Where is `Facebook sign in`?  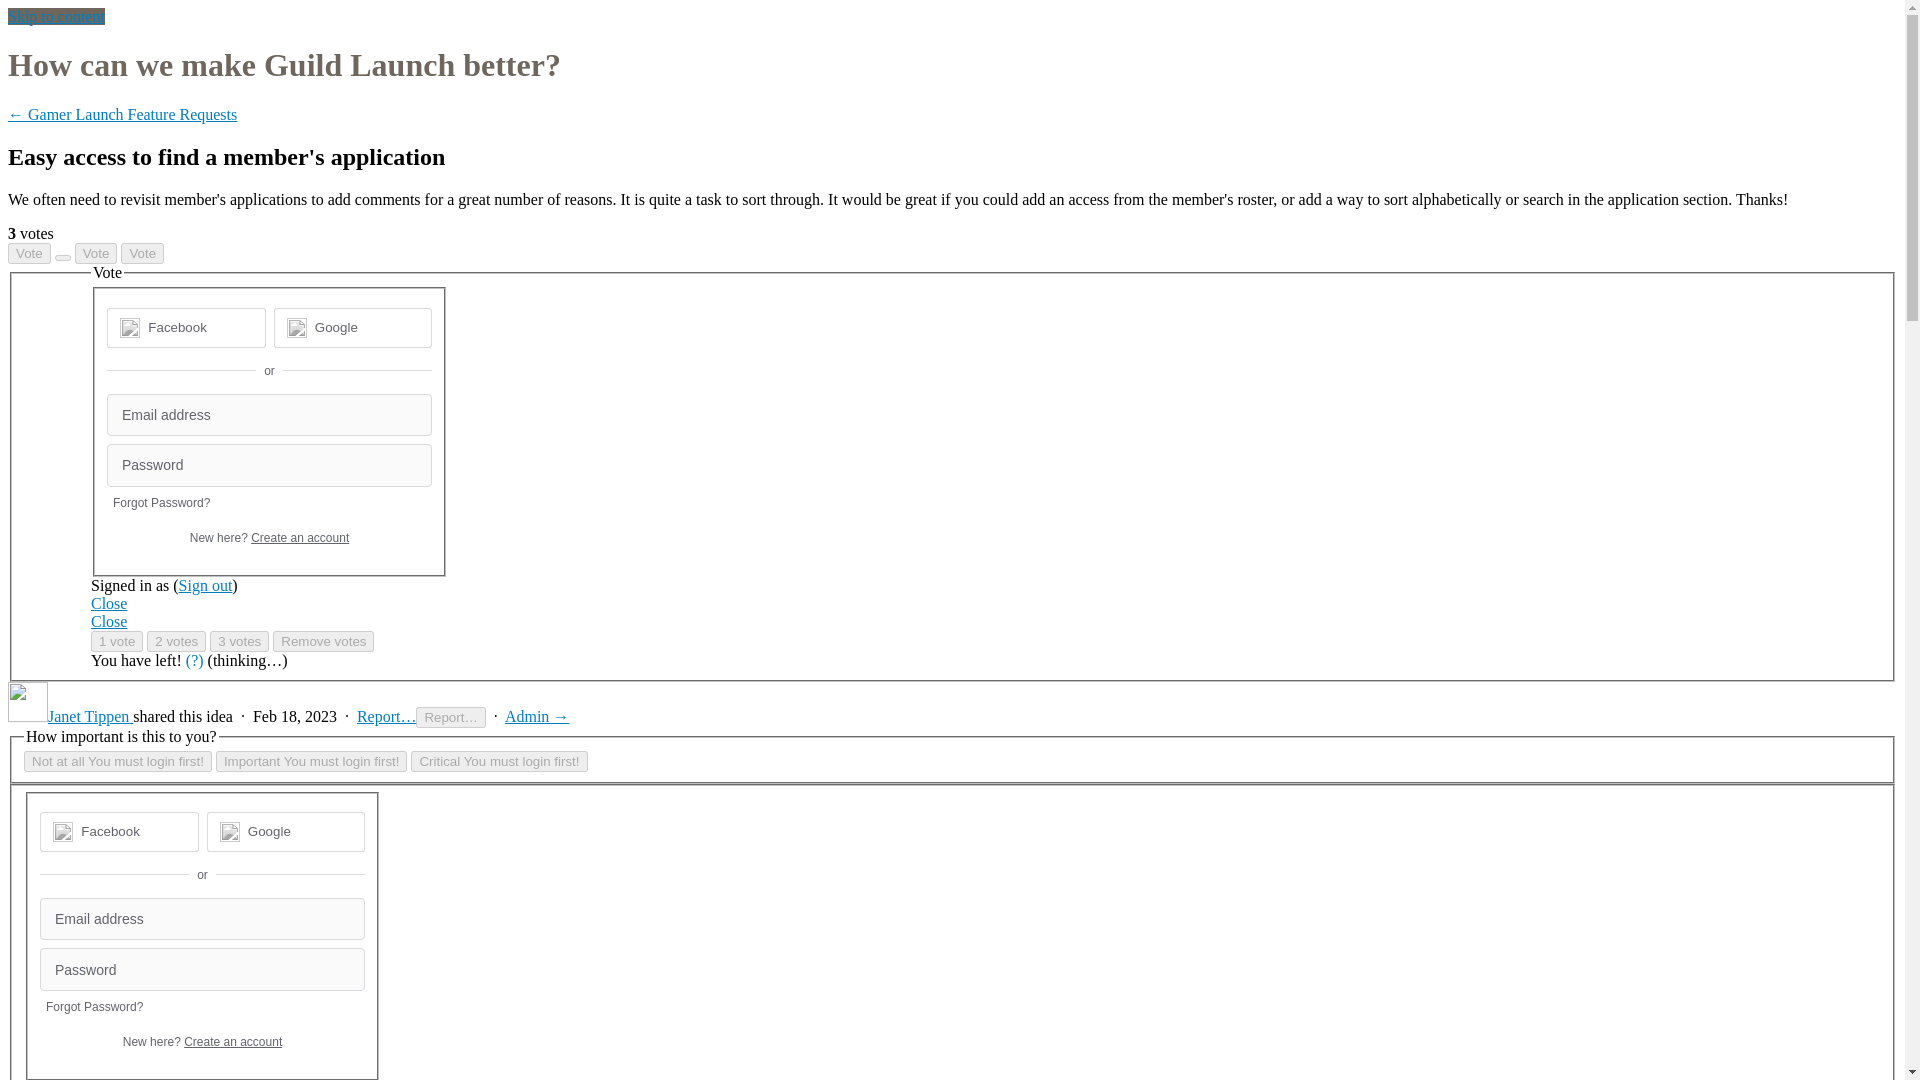 Facebook sign in is located at coordinates (186, 327).